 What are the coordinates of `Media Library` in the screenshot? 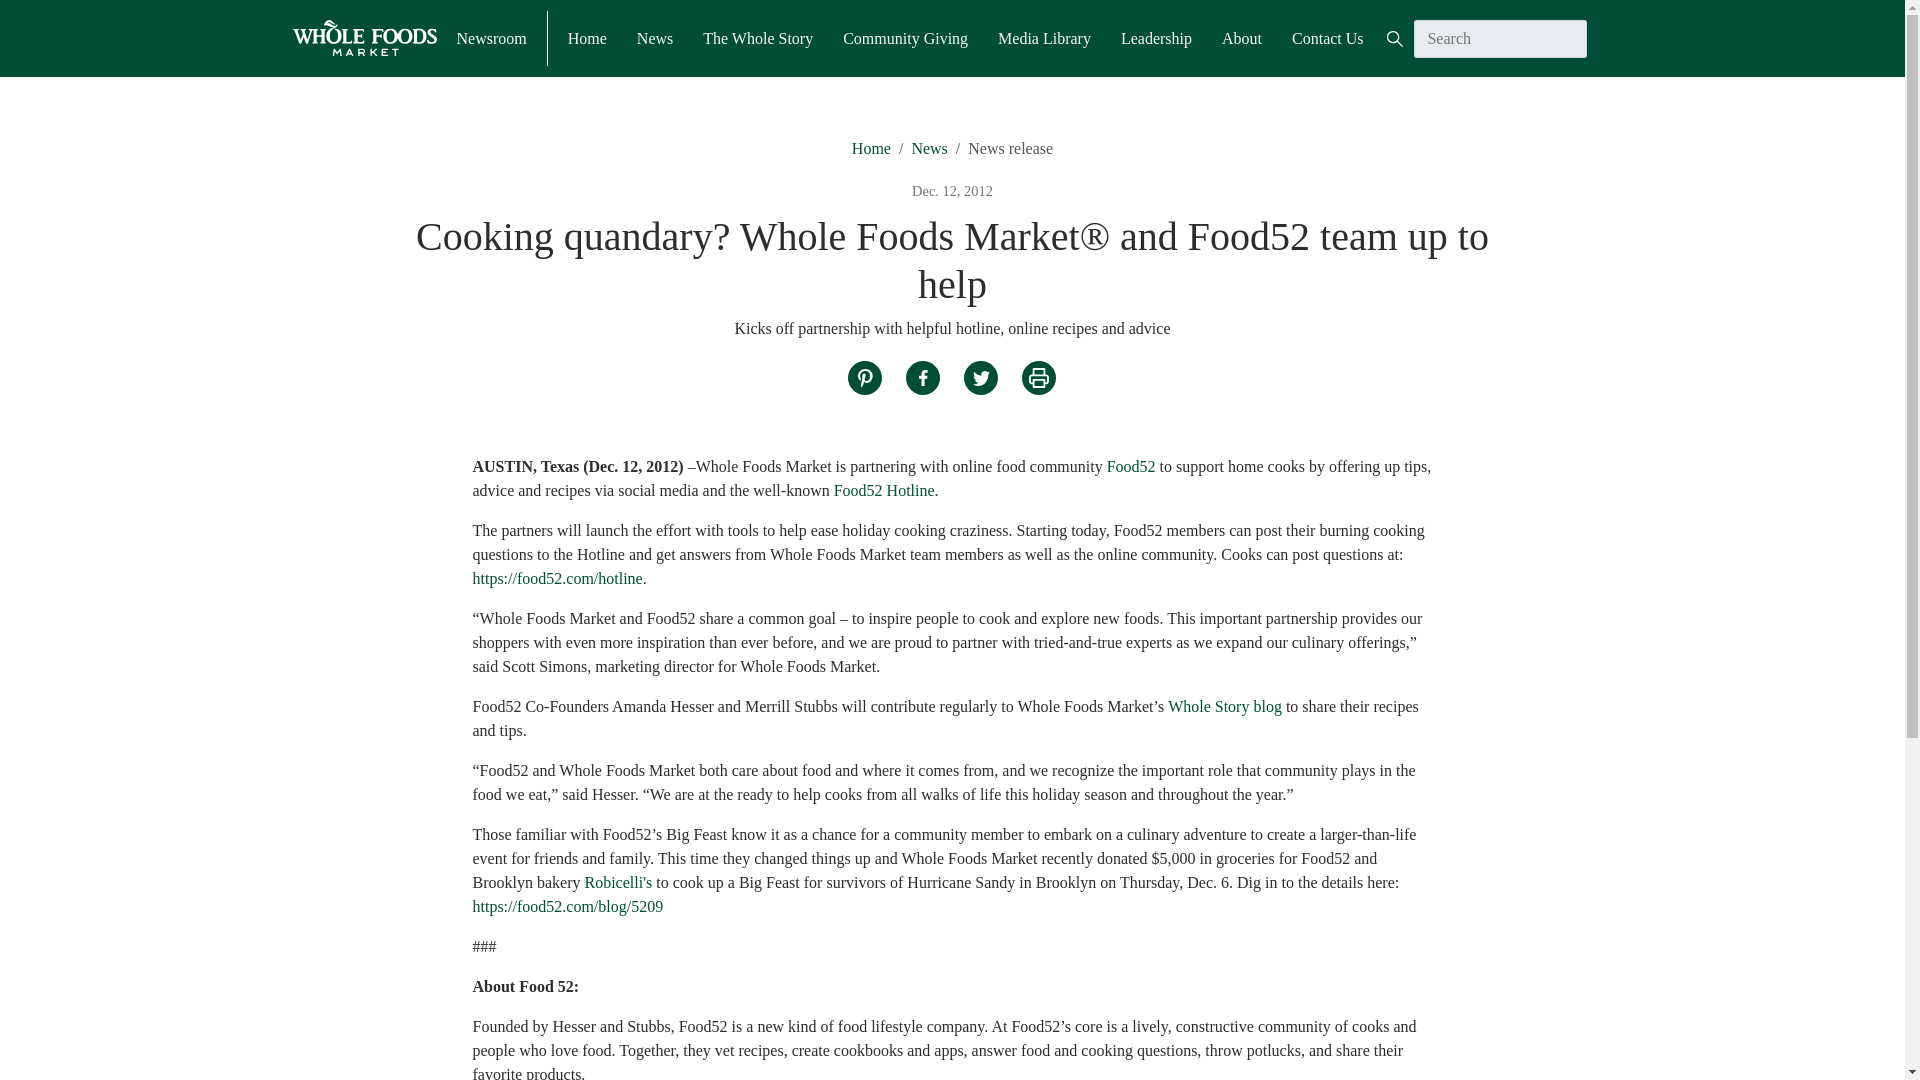 It's located at (1044, 37).